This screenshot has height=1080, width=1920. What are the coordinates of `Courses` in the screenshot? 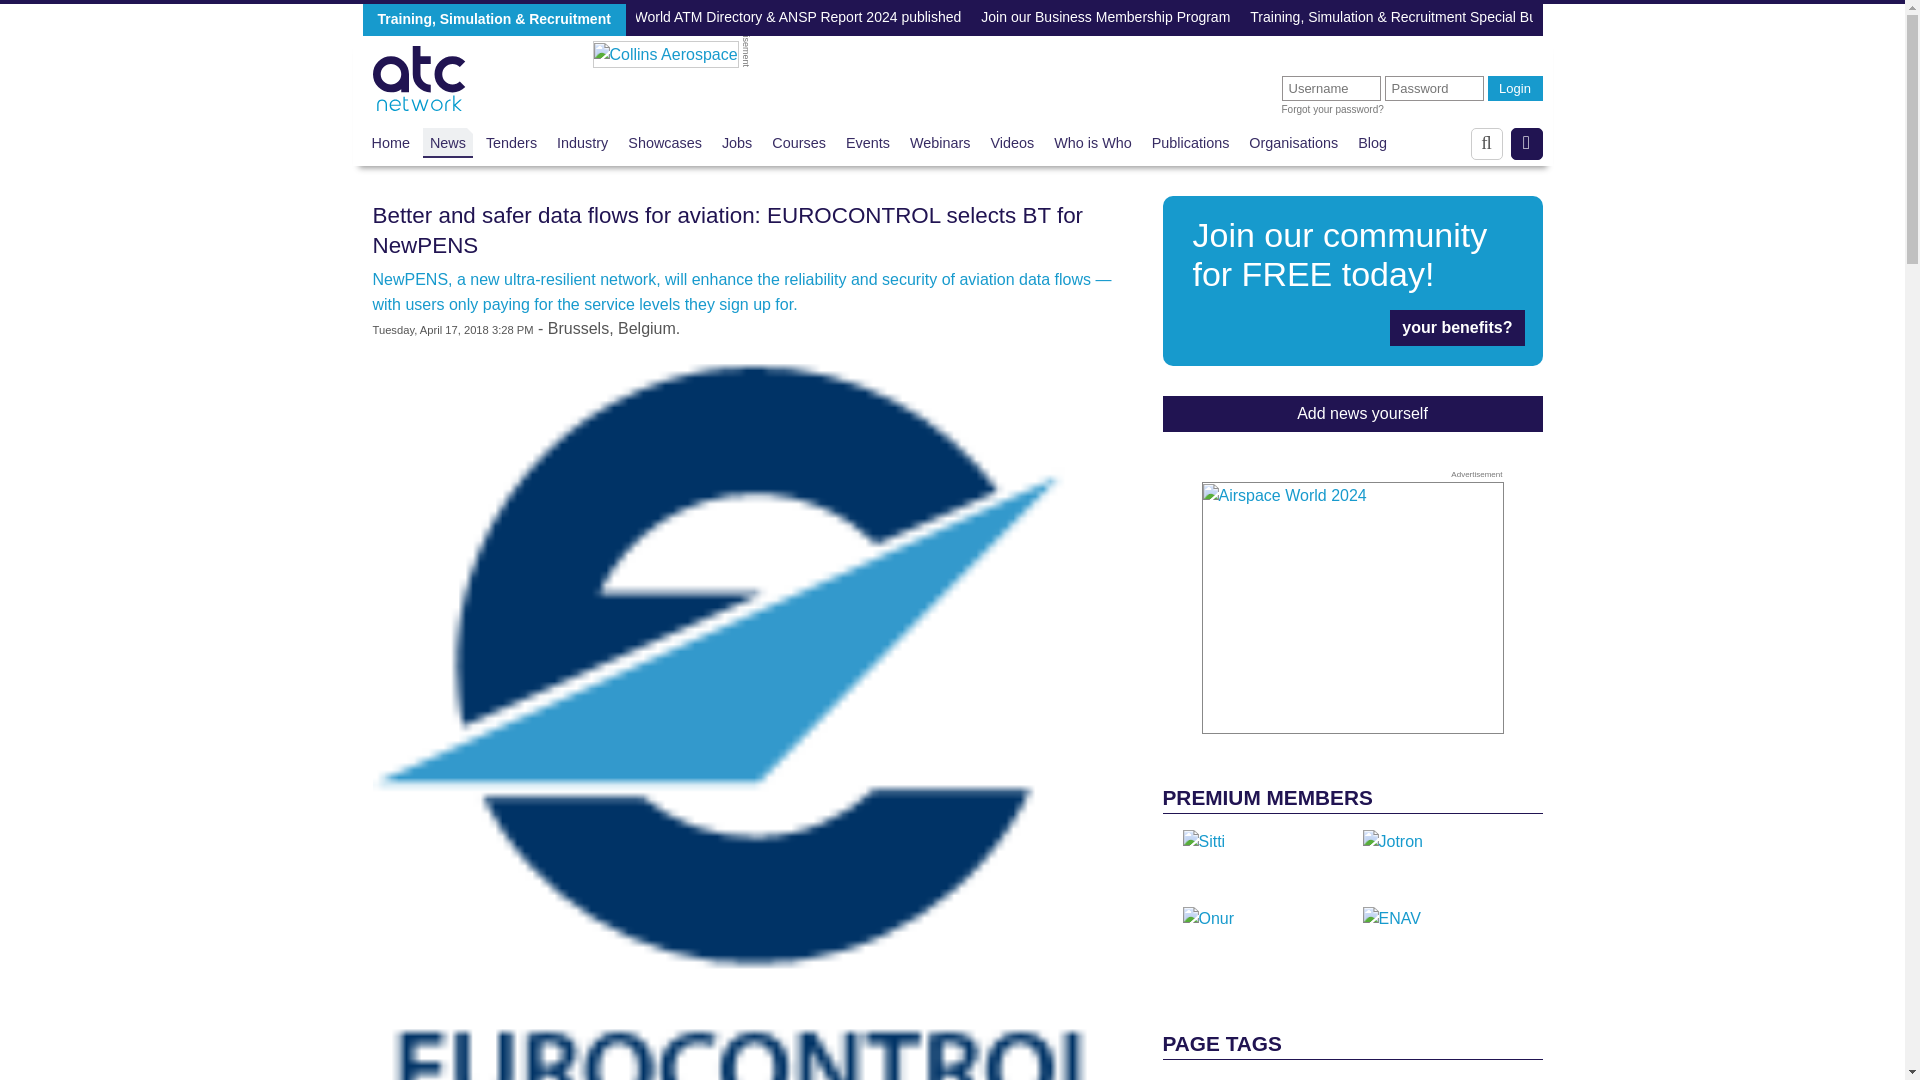 It's located at (798, 142).